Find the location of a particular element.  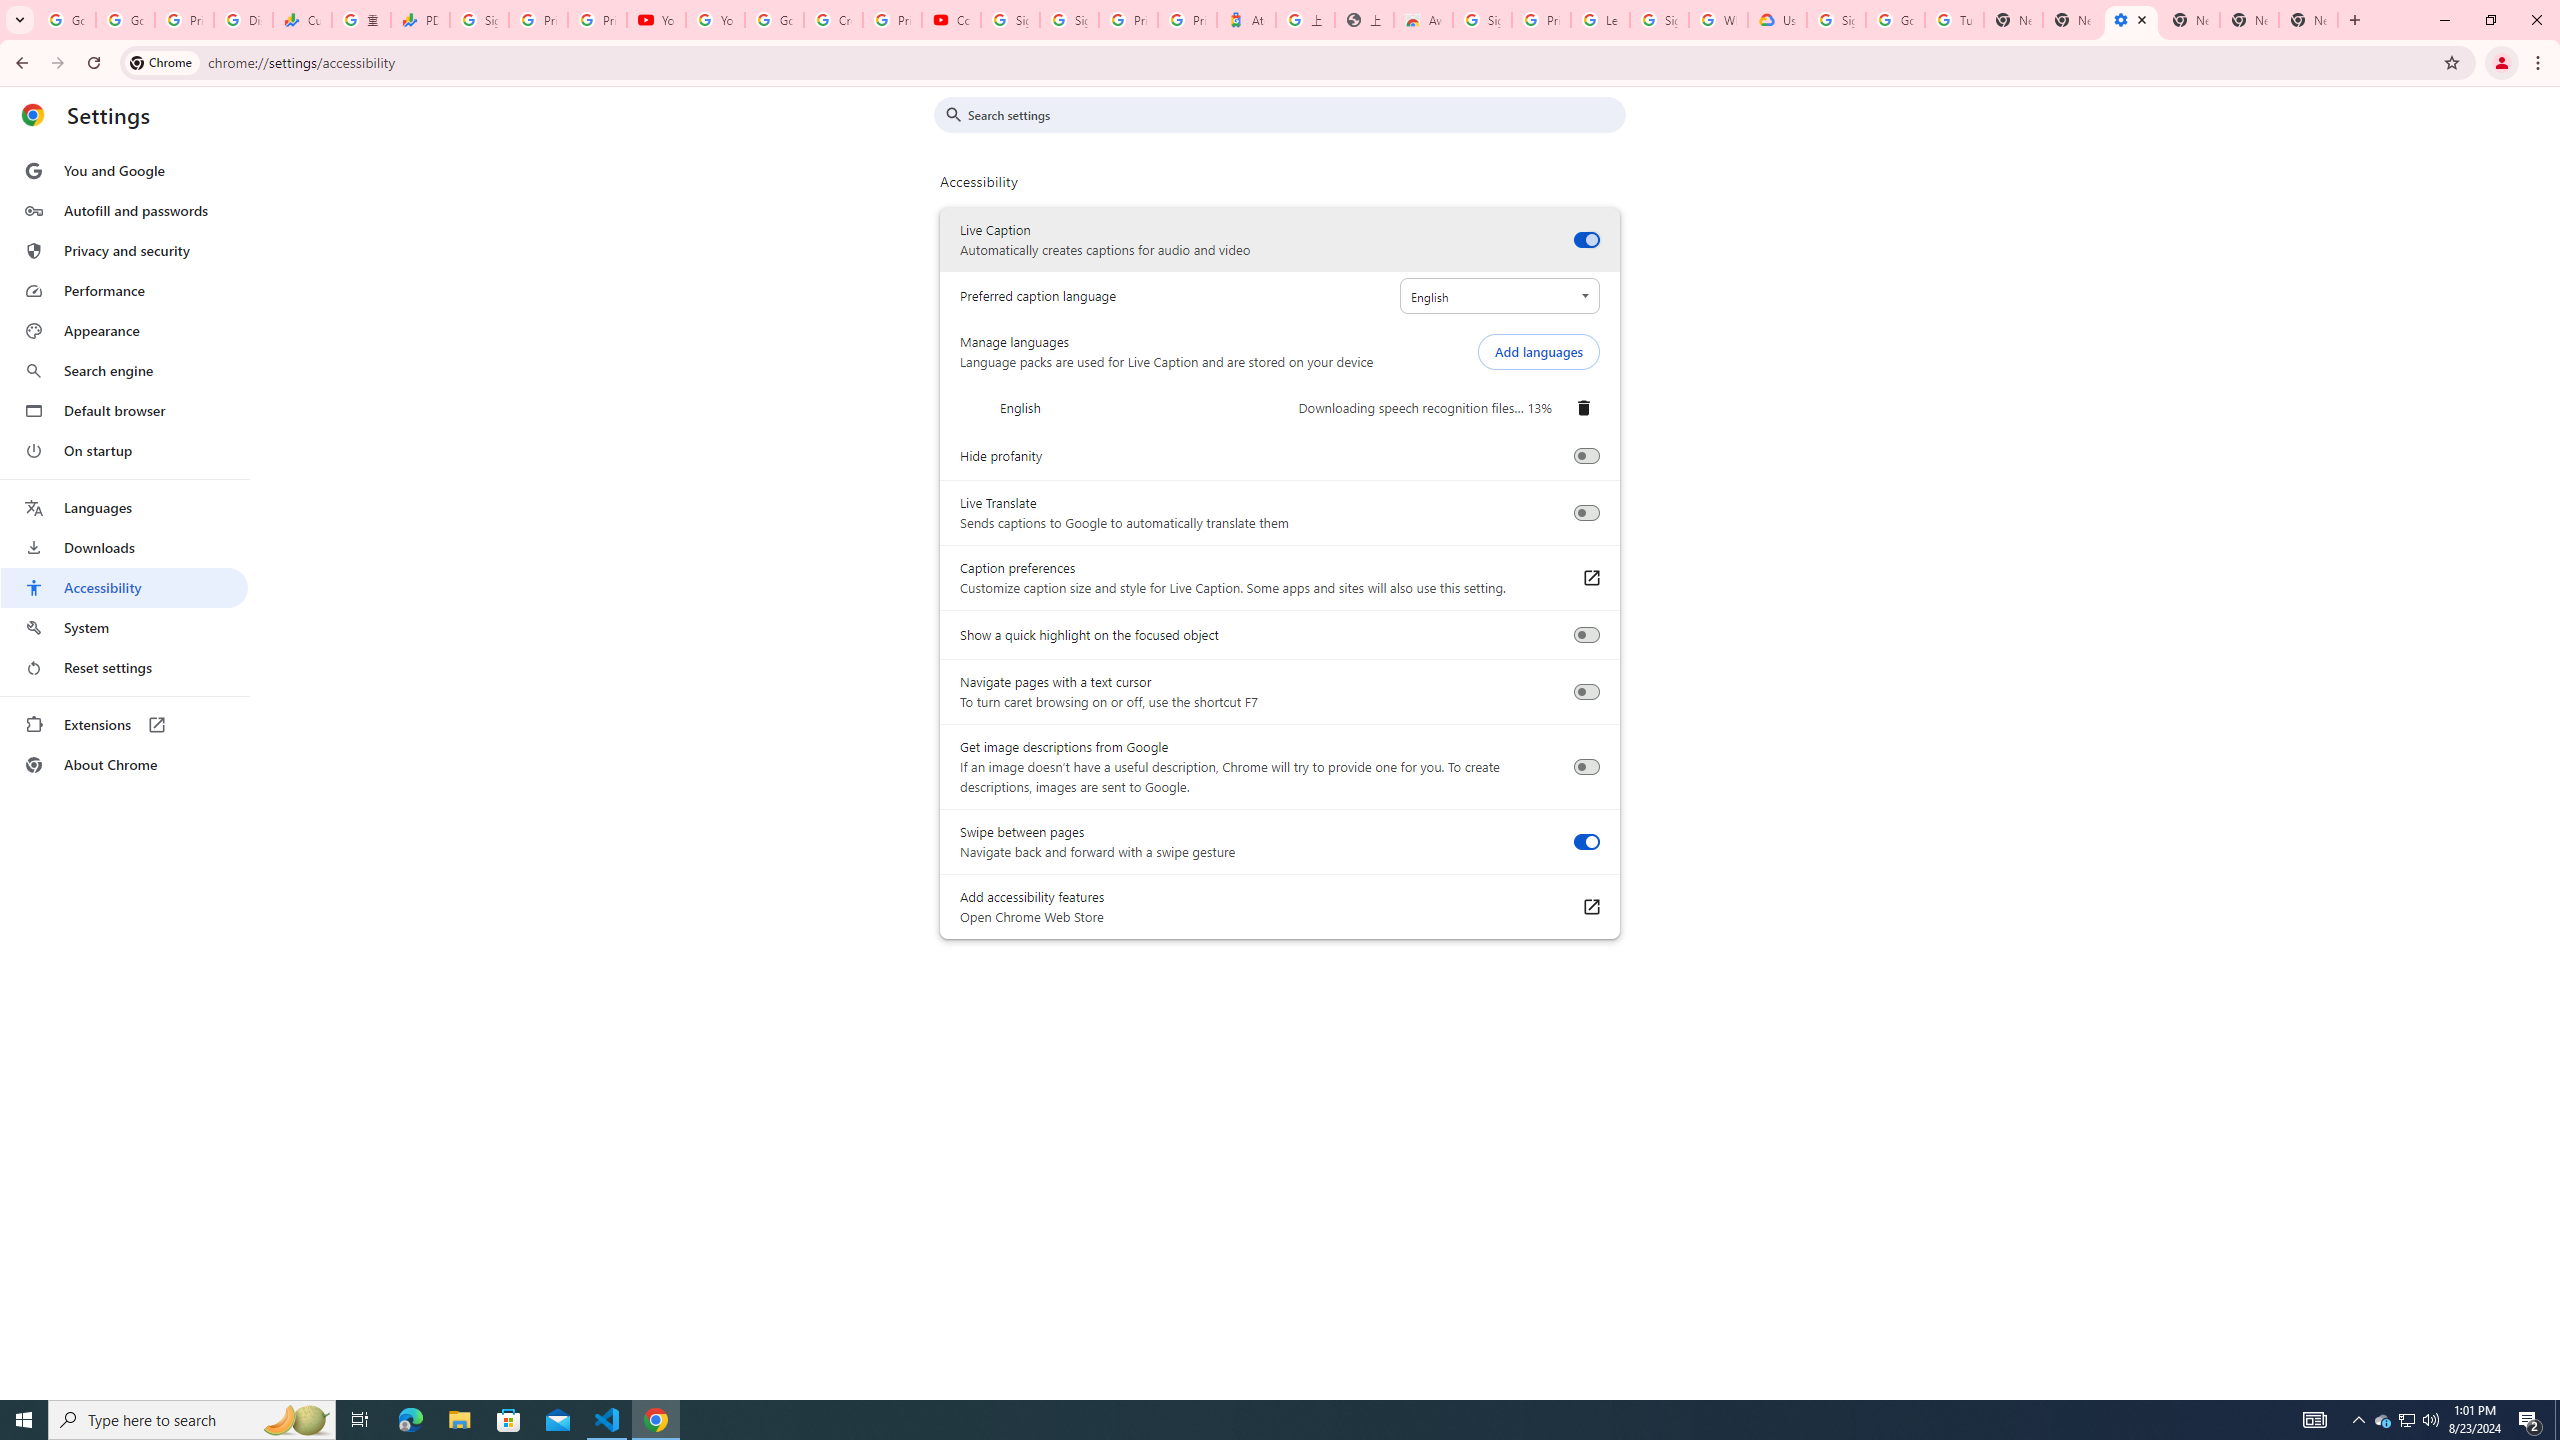

About Chrome is located at coordinates (124, 764).